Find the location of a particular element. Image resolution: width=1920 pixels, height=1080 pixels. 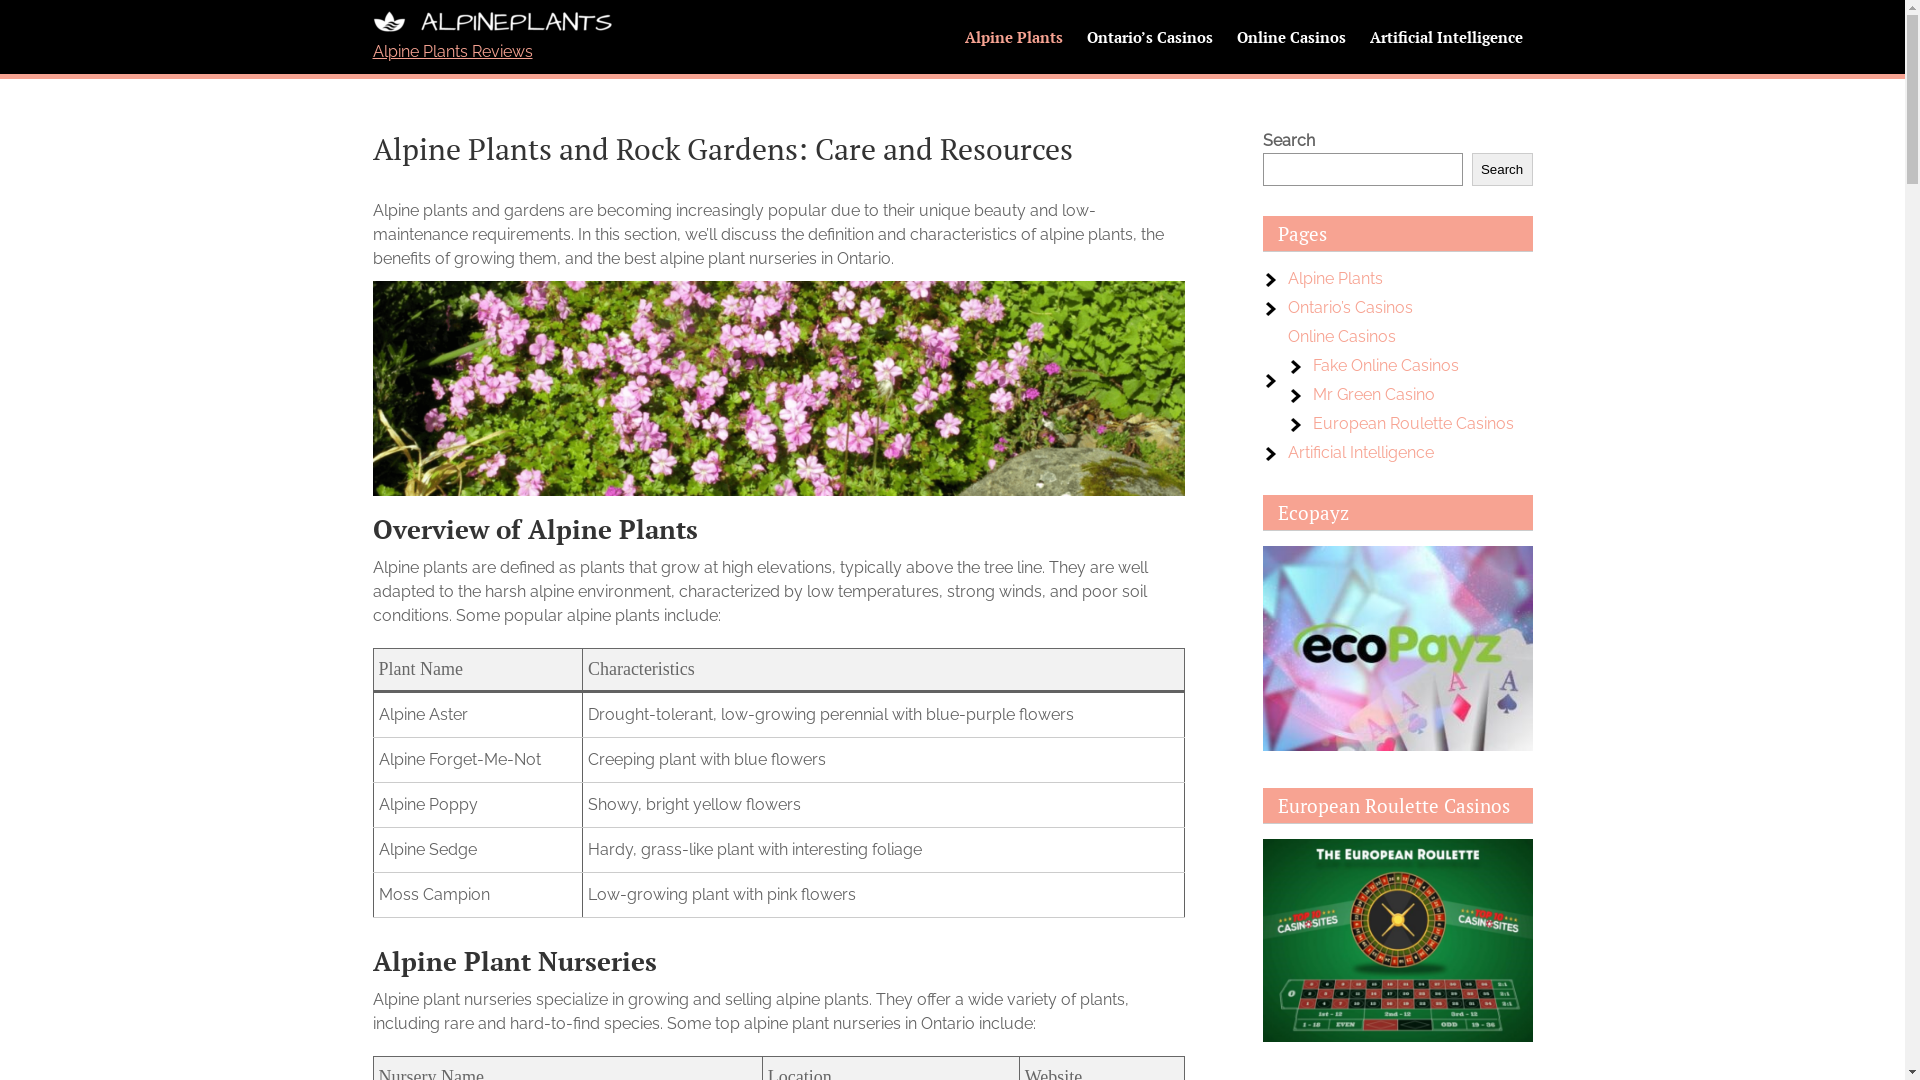

Artificial Intelligence is located at coordinates (1361, 452).